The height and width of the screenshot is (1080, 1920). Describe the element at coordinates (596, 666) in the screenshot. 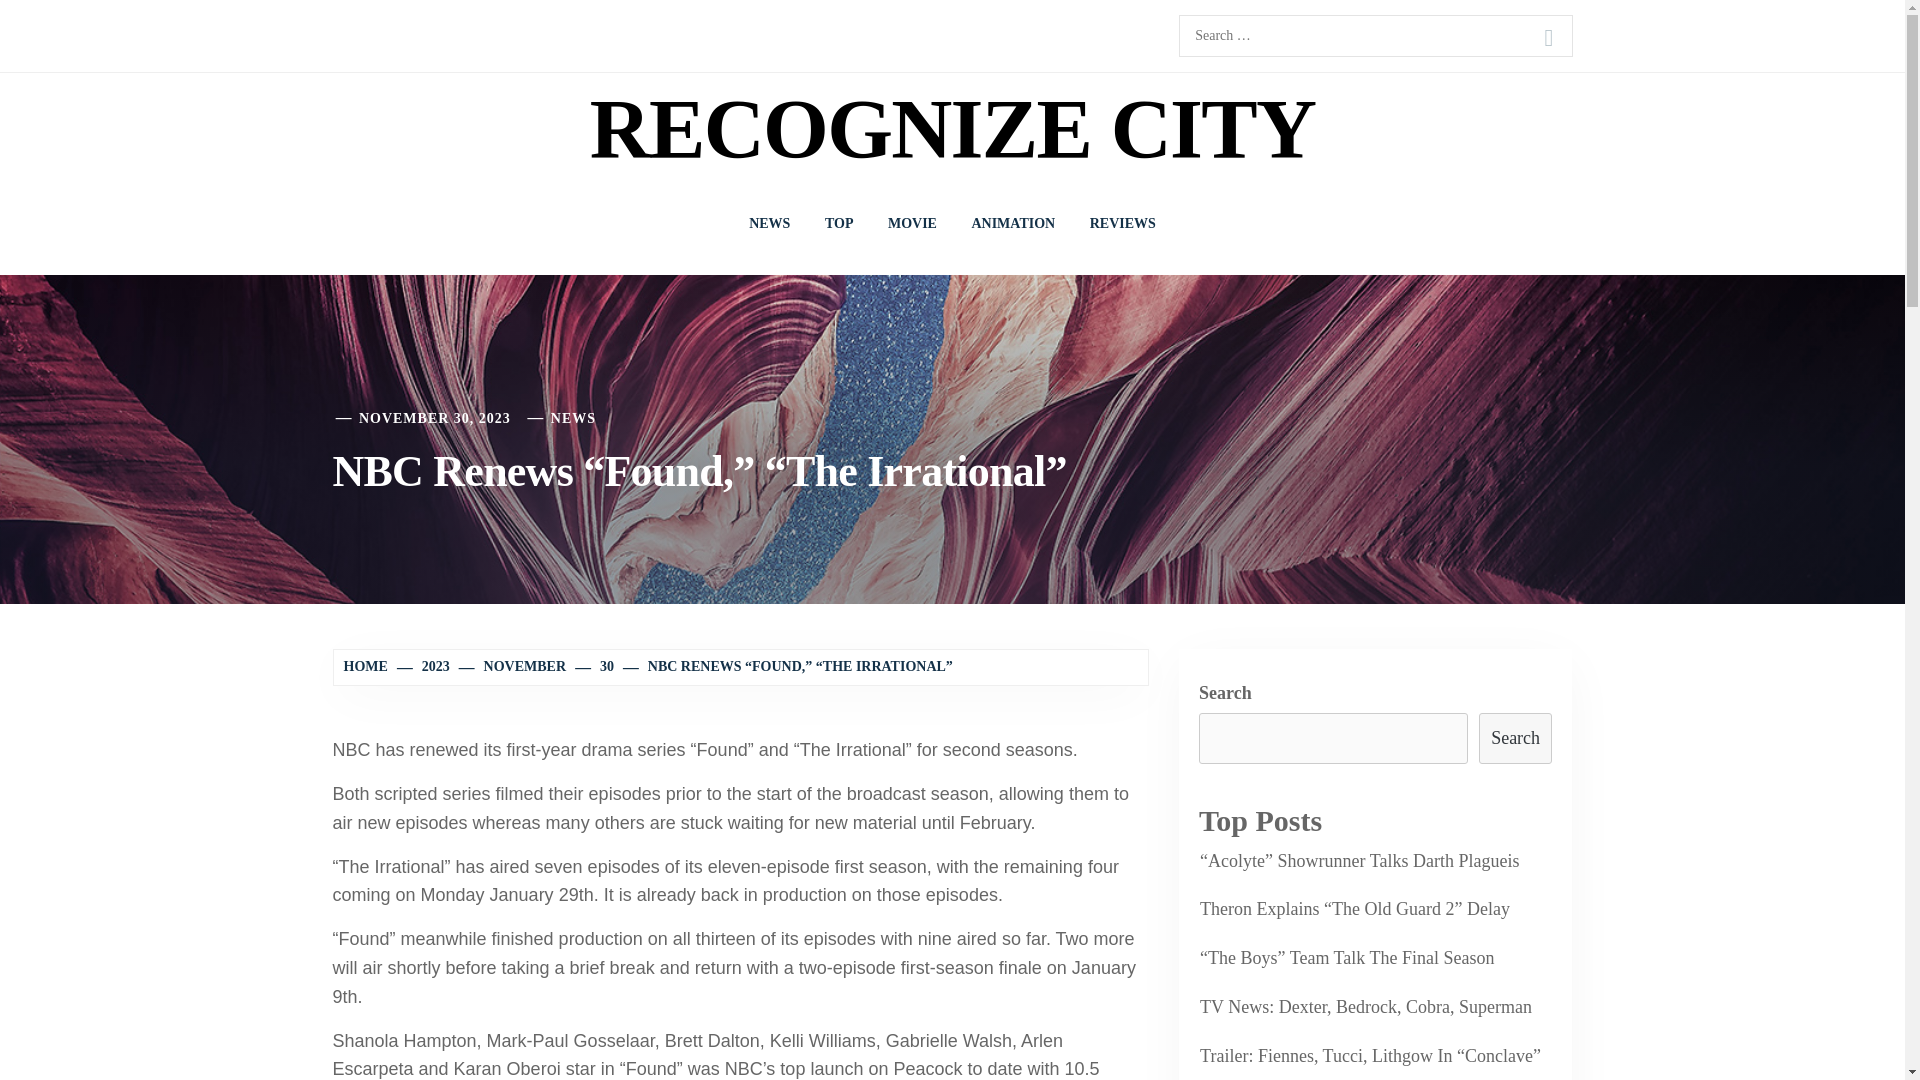

I see `30` at that location.